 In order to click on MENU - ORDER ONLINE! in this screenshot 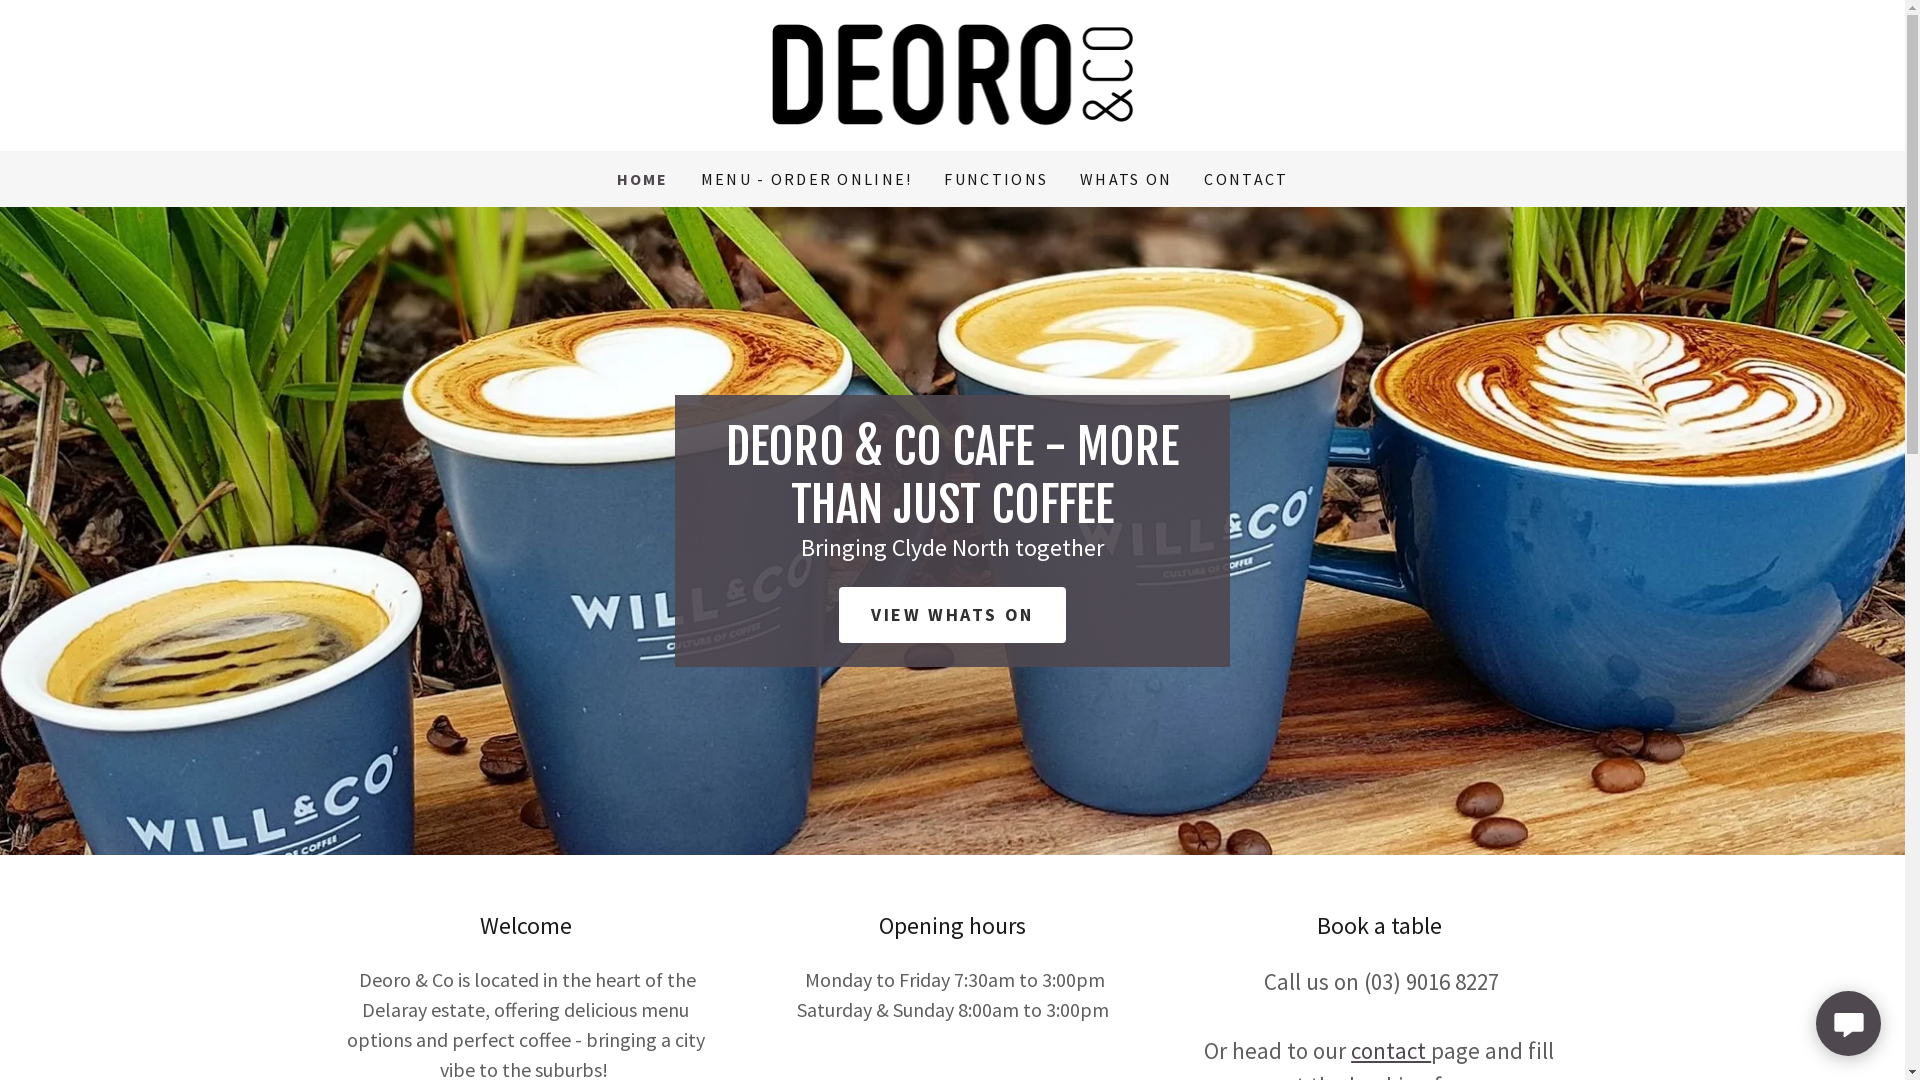, I will do `click(807, 179)`.